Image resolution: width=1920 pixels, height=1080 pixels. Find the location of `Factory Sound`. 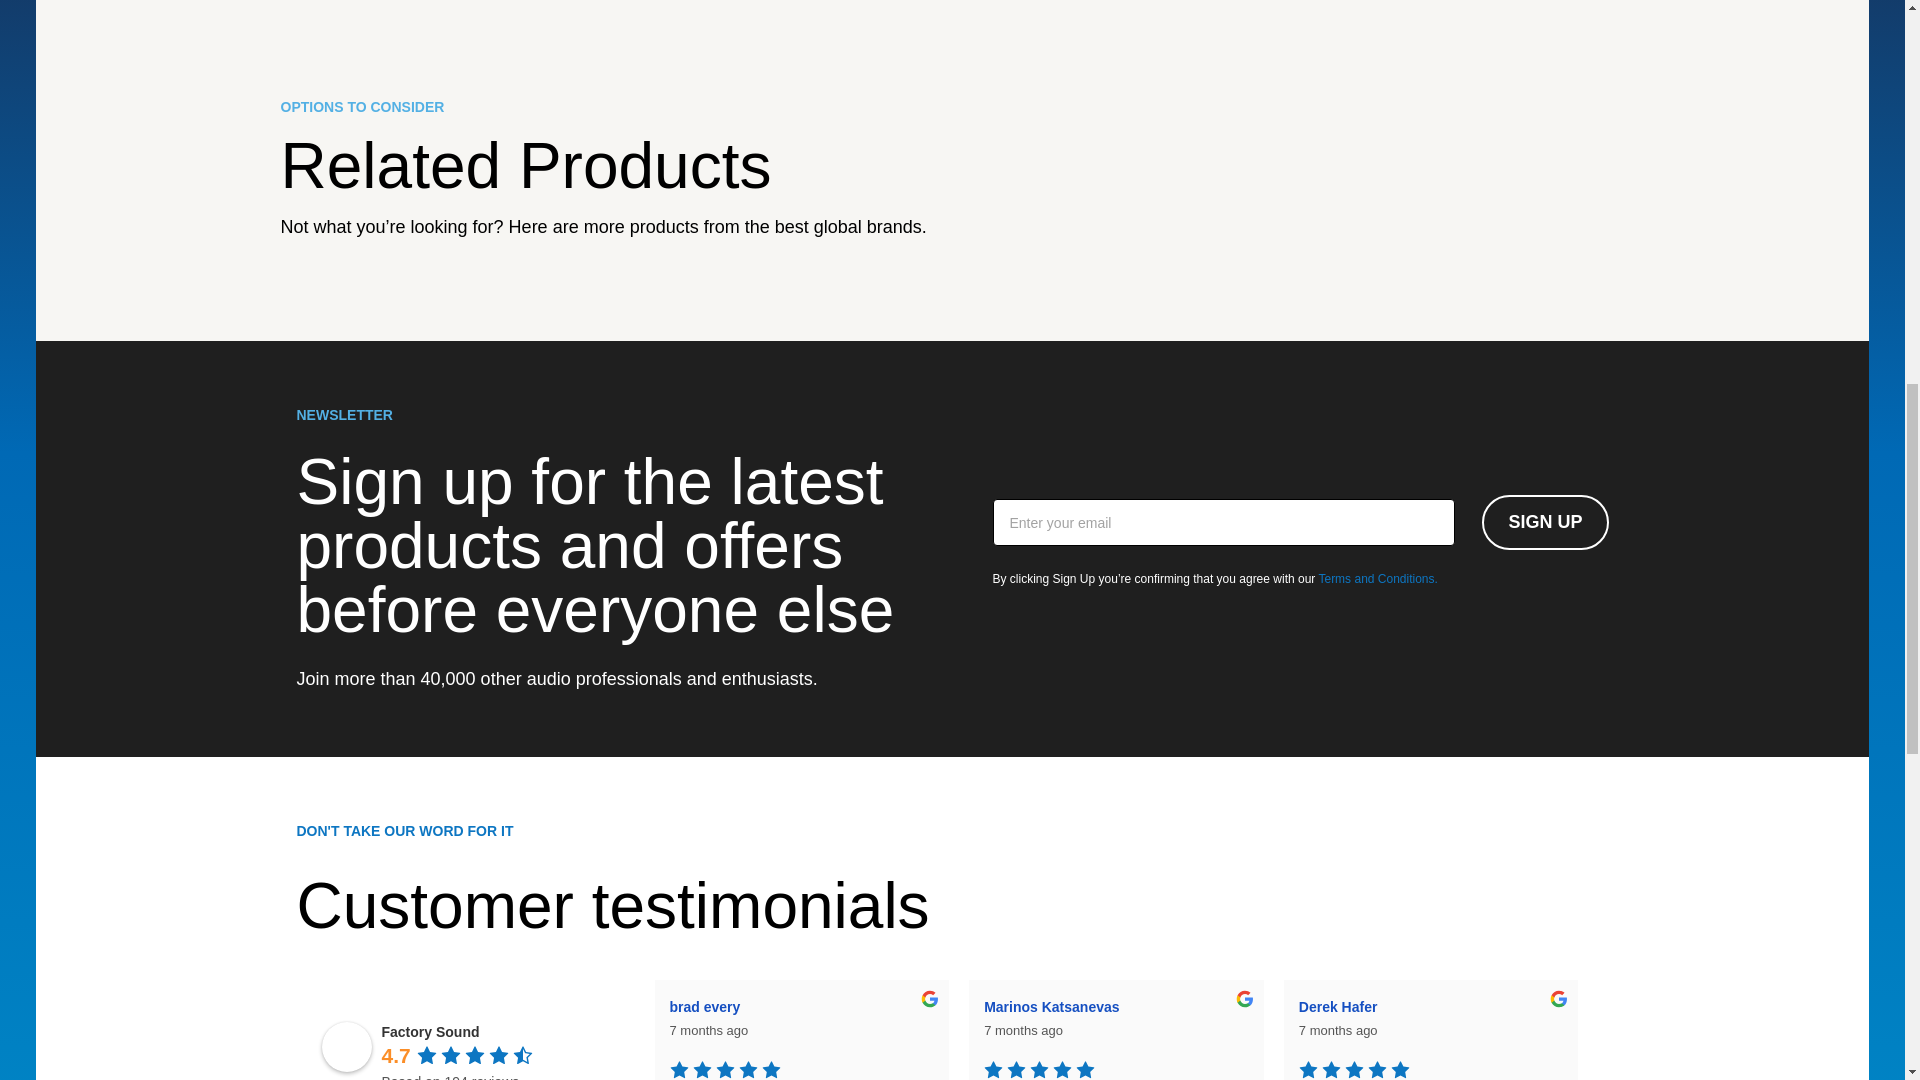

Factory Sound is located at coordinates (347, 1046).